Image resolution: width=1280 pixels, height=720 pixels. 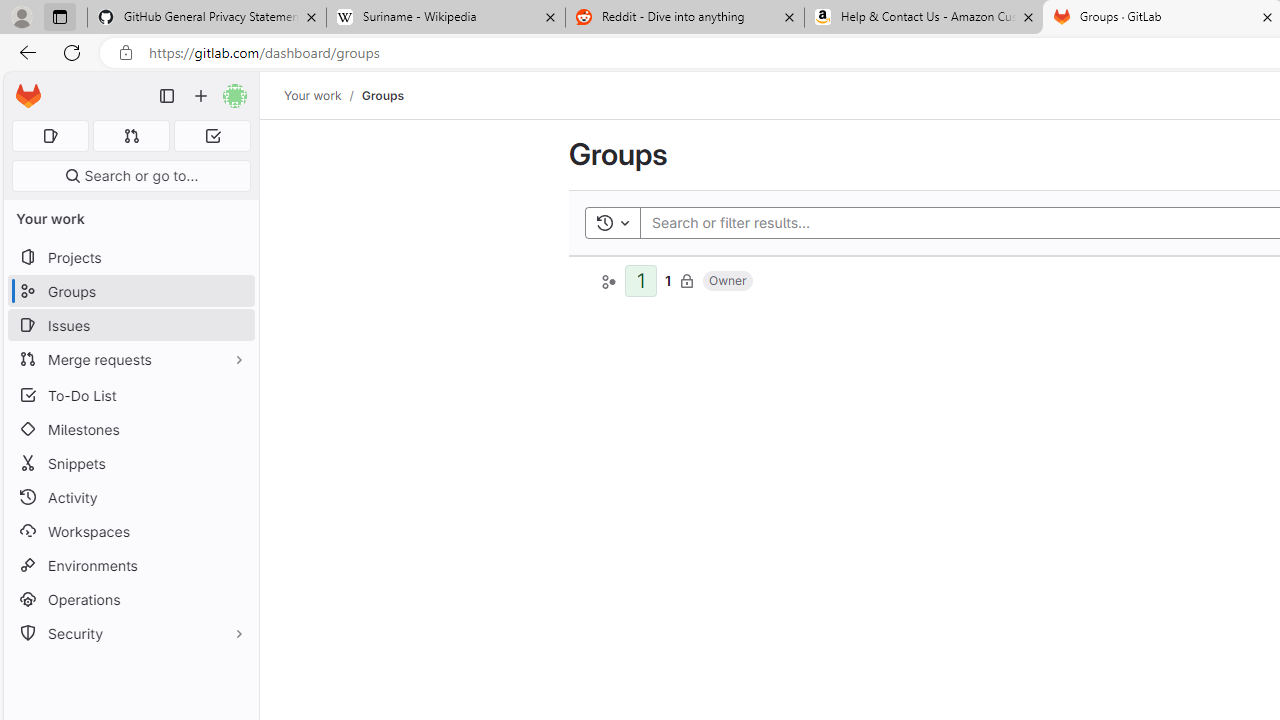 What do you see at coordinates (612, 222) in the screenshot?
I see `Toggle history` at bounding box center [612, 222].